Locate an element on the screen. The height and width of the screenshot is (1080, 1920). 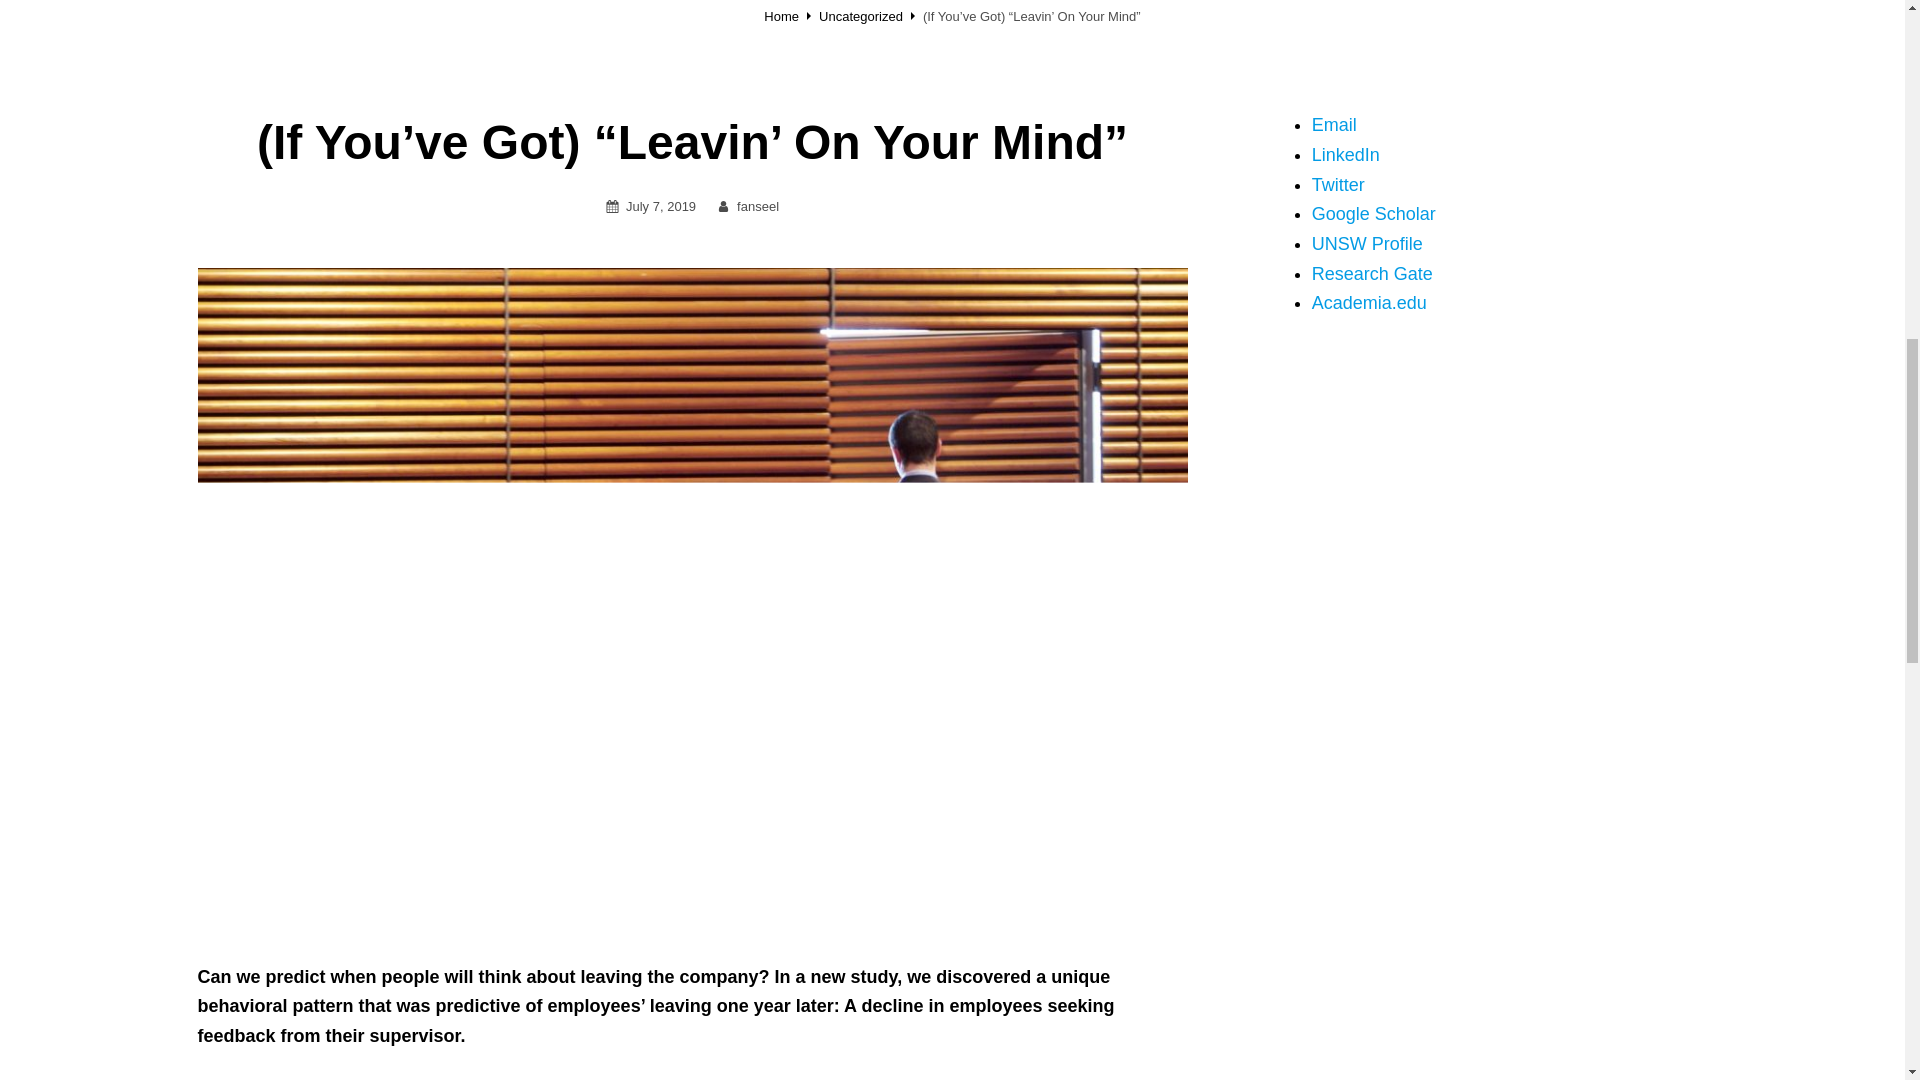
Google Scholar is located at coordinates (1374, 214).